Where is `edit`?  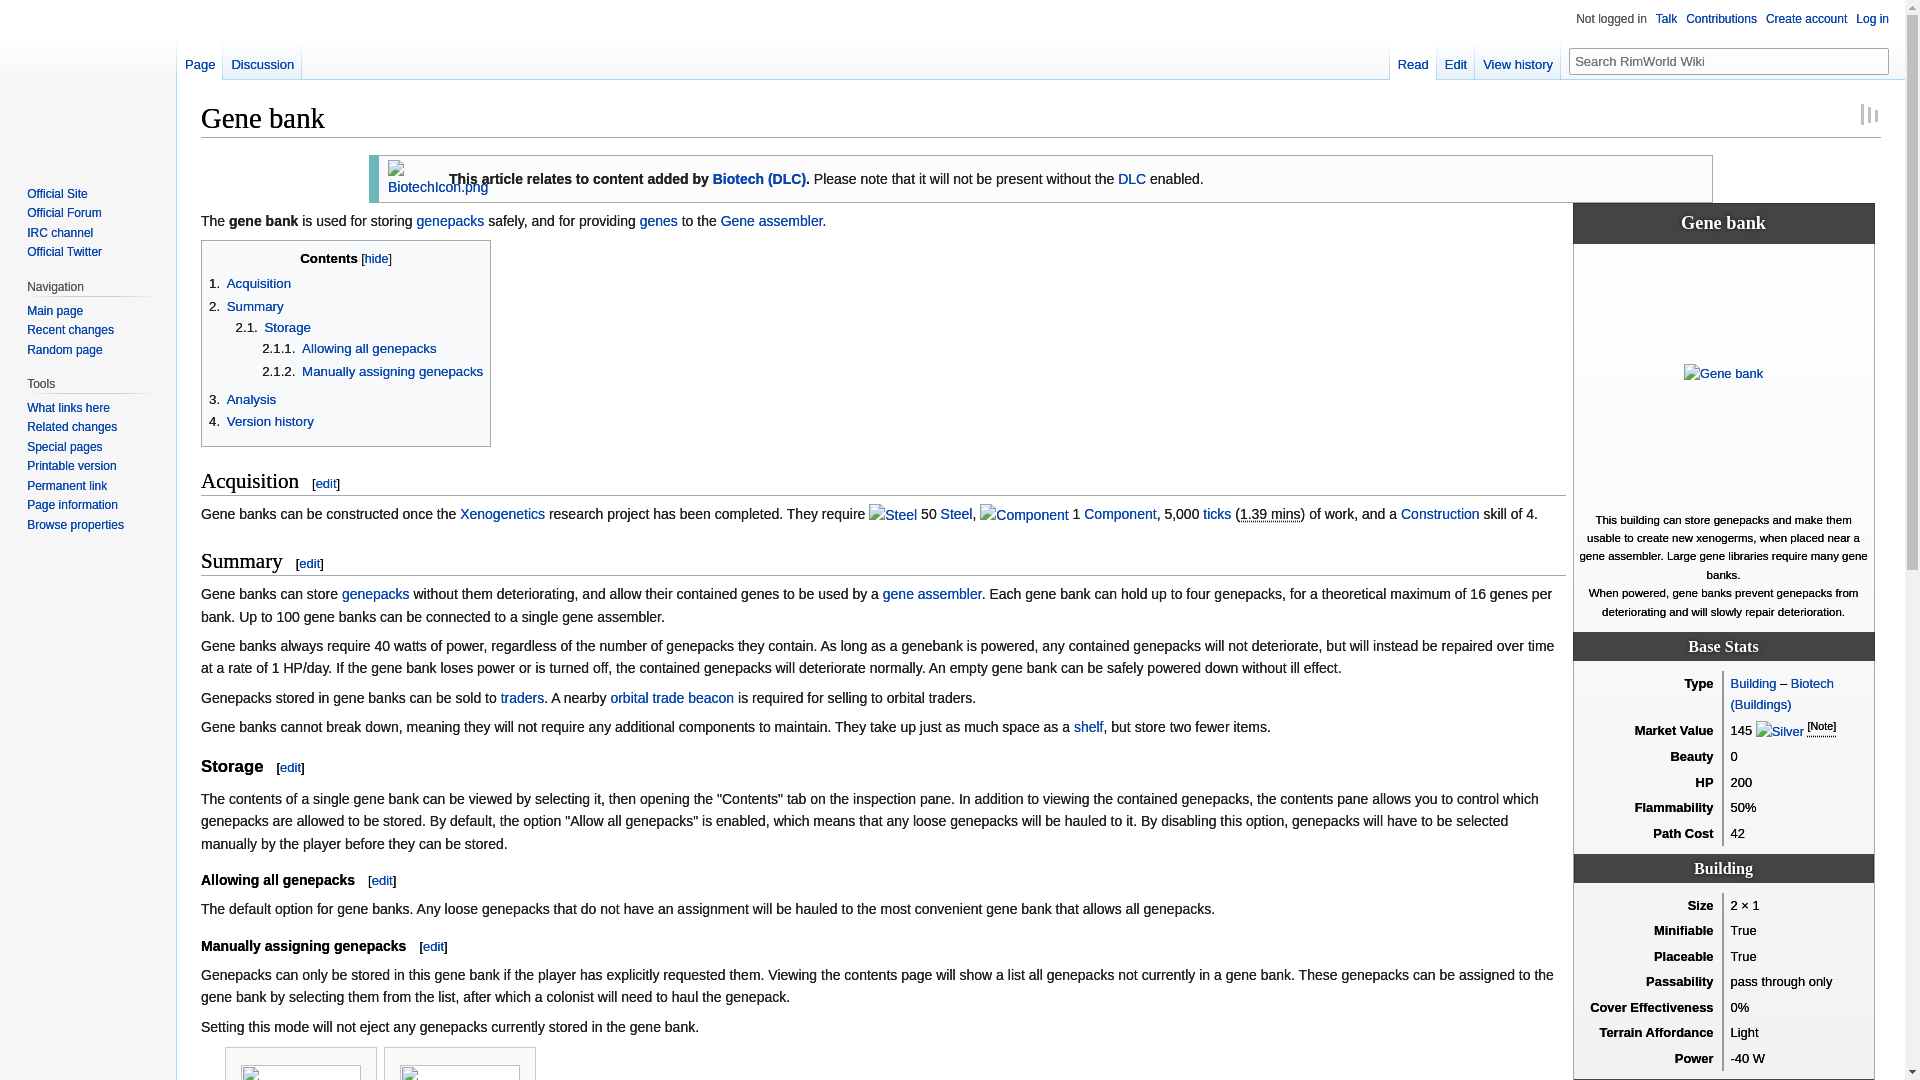 edit is located at coordinates (310, 564).